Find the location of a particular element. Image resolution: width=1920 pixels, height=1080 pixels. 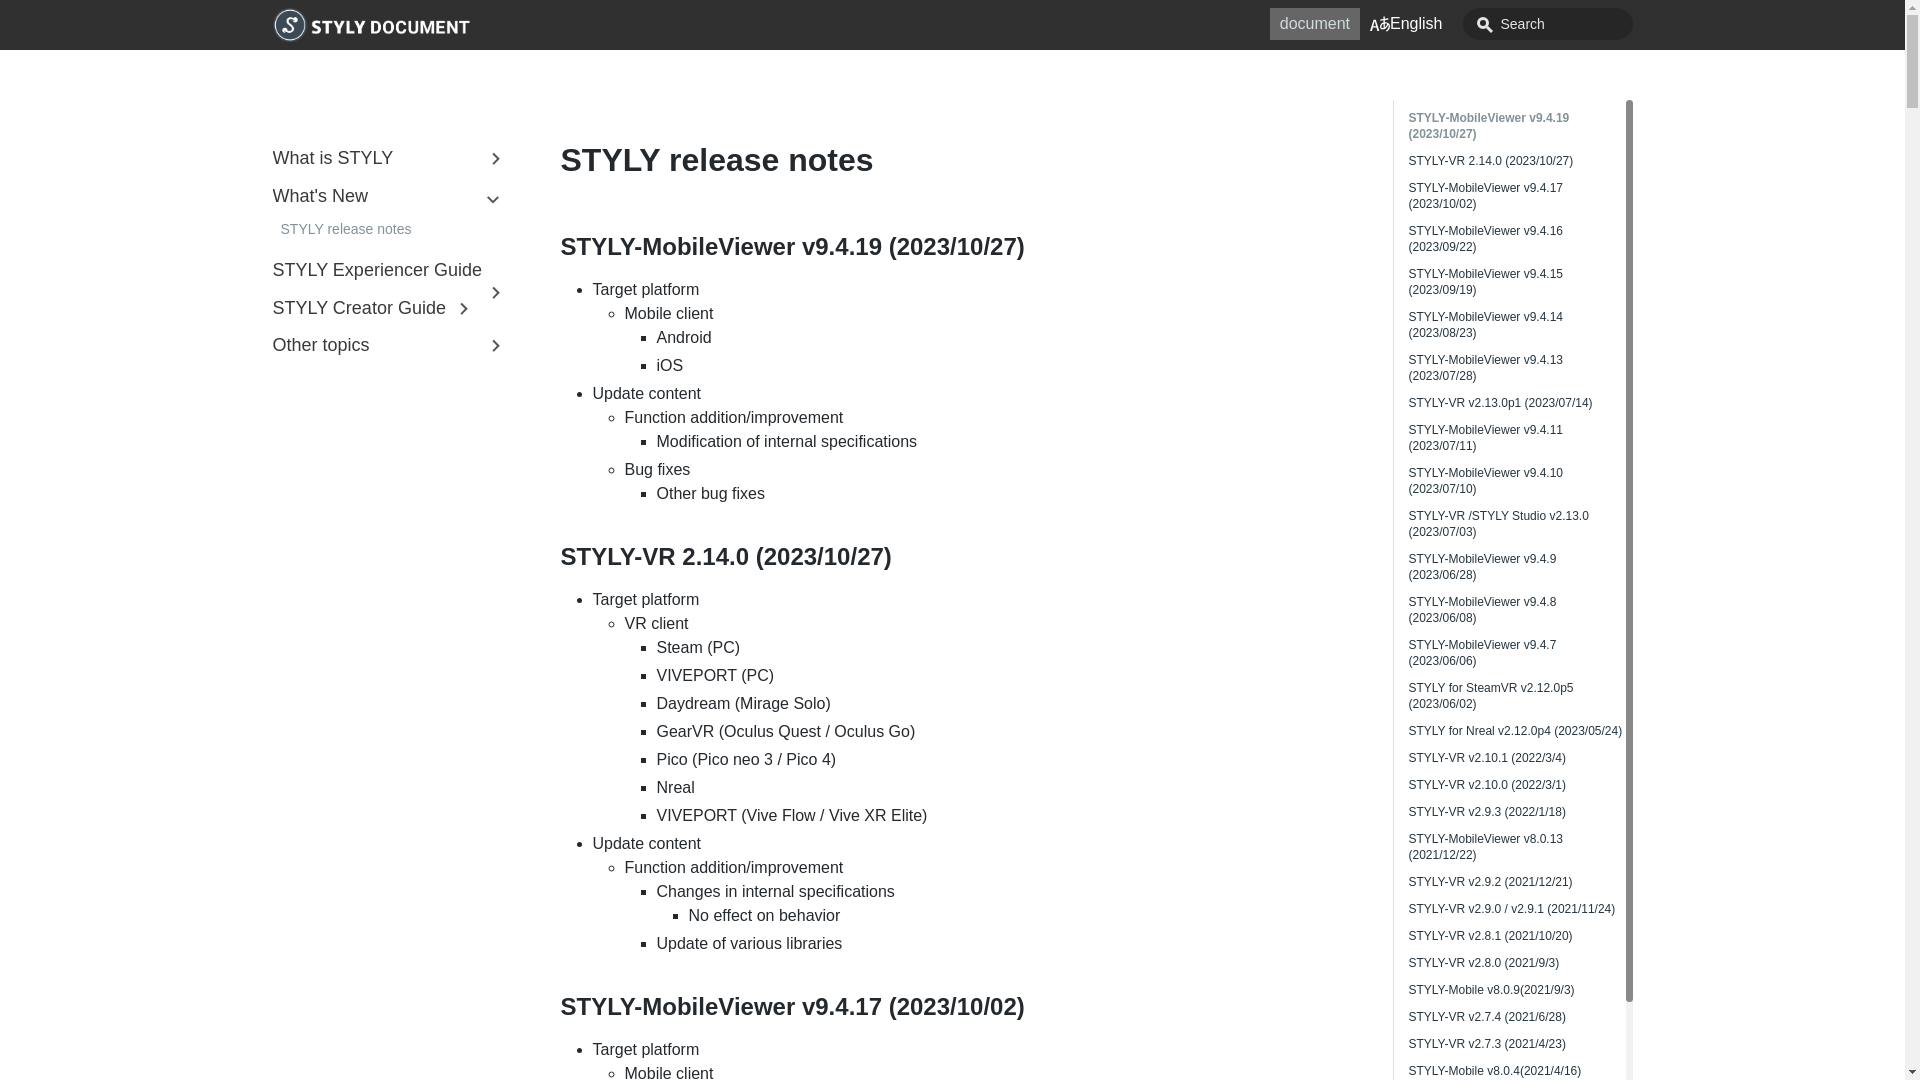

STYLY-VR v2.13.0p1 (2023/07/14) is located at coordinates (1500, 403).